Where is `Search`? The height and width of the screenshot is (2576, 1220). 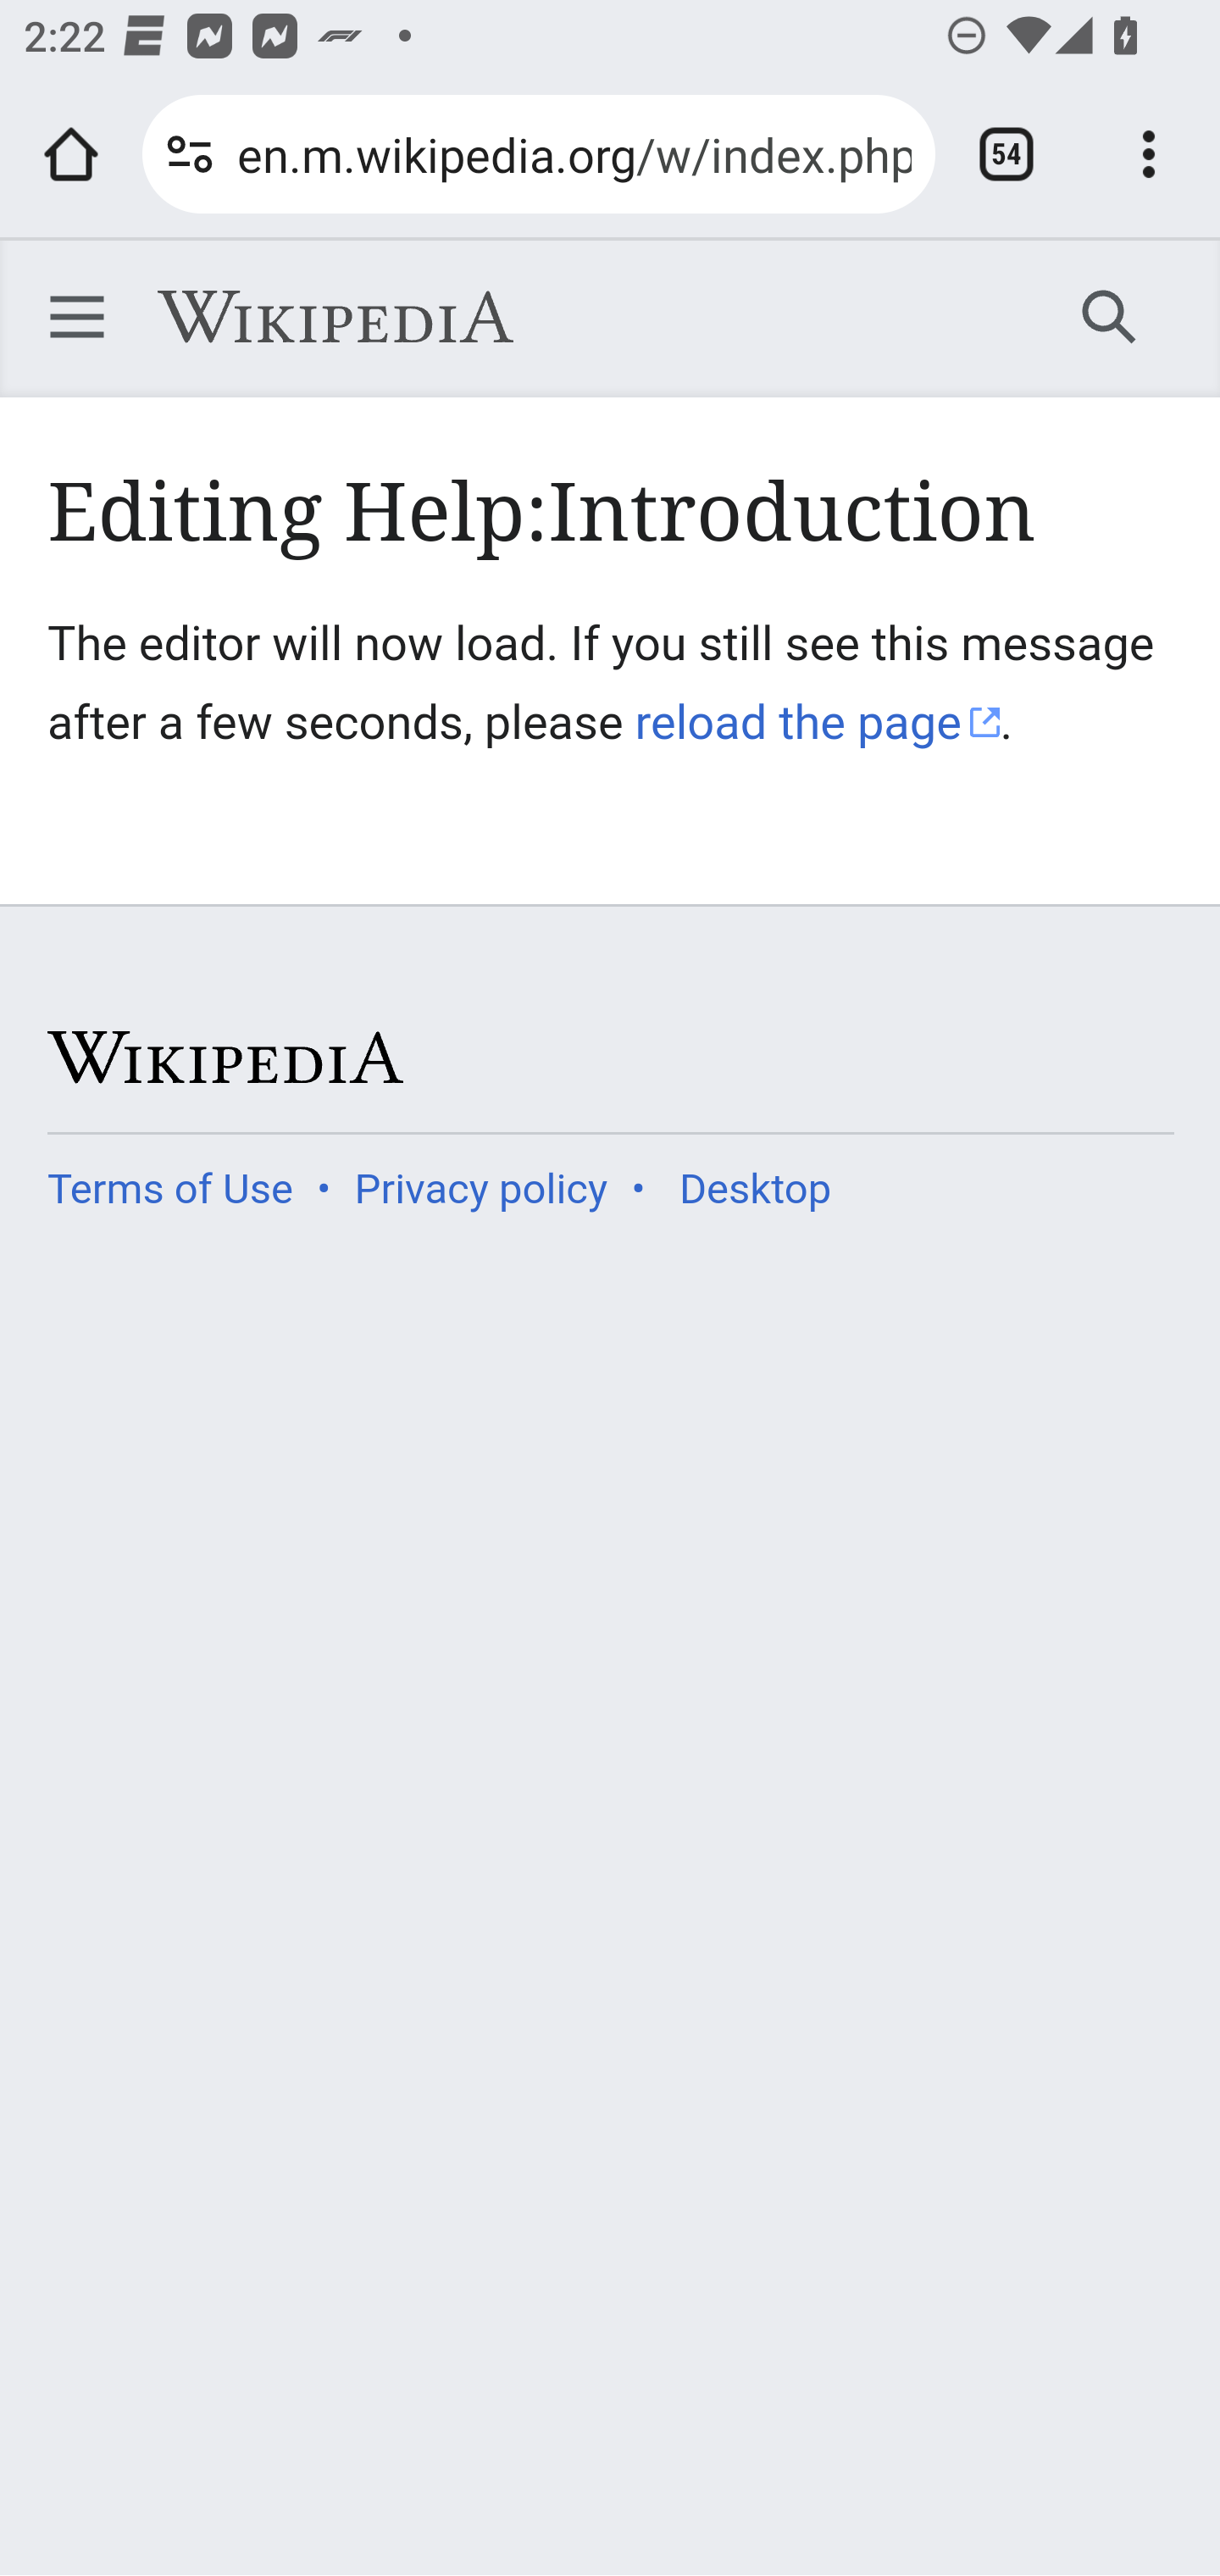 Search is located at coordinates (1110, 315).